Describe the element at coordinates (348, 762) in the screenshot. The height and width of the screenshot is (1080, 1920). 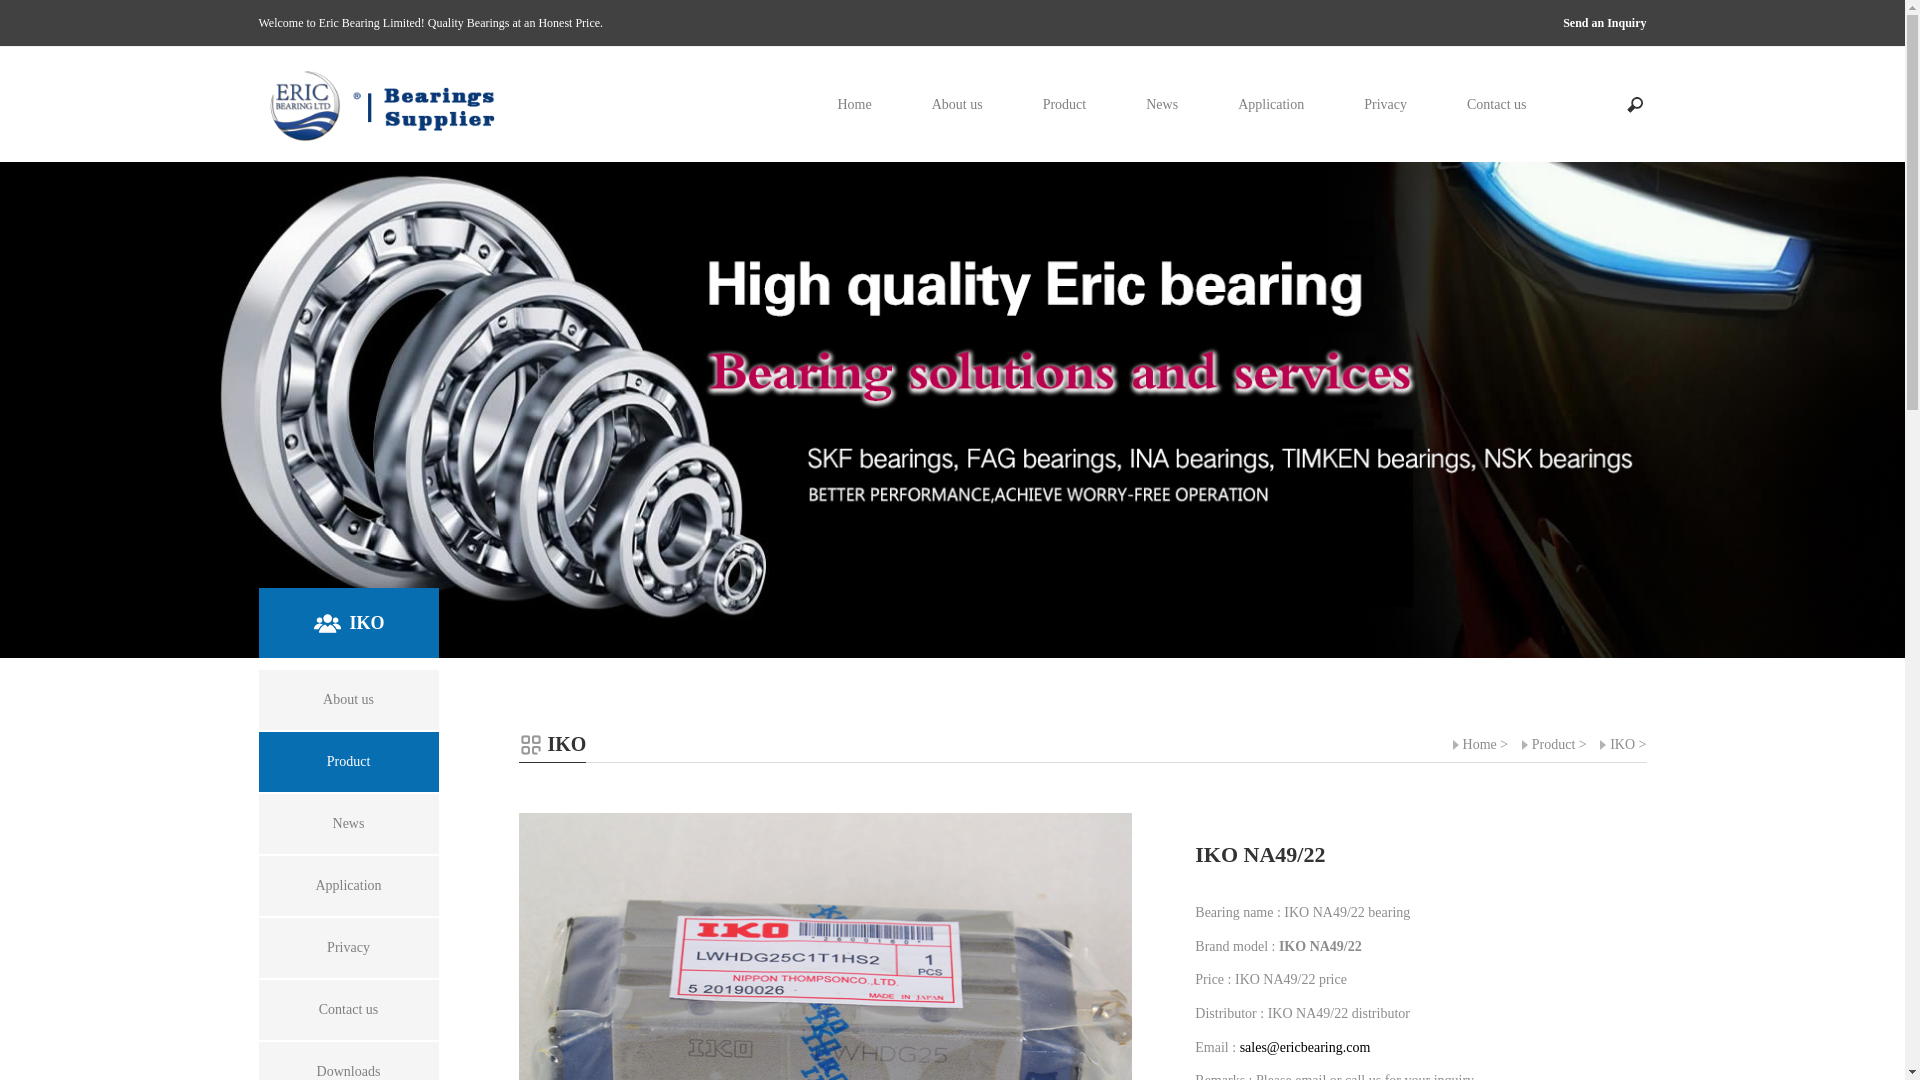
I see `Product` at that location.